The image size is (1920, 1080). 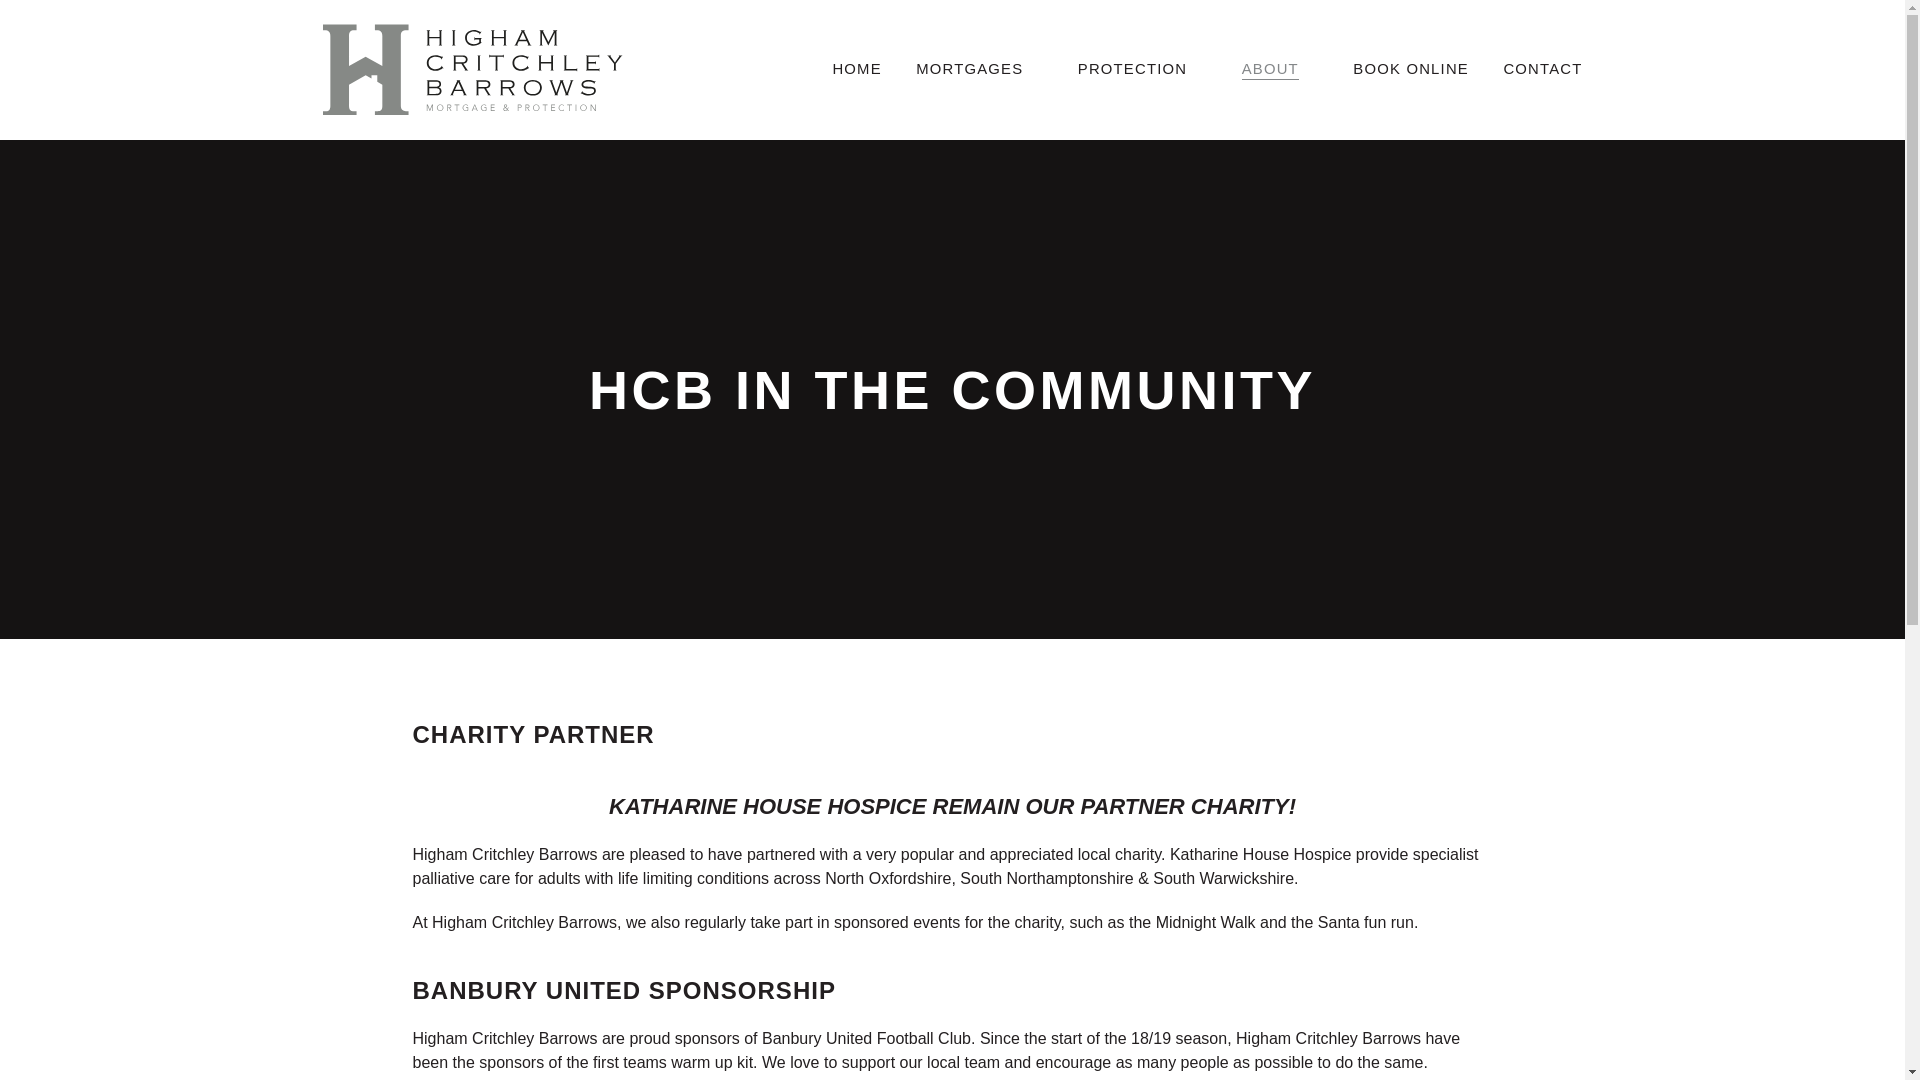 I want to click on BOOK ONLINE, so click(x=1410, y=70).